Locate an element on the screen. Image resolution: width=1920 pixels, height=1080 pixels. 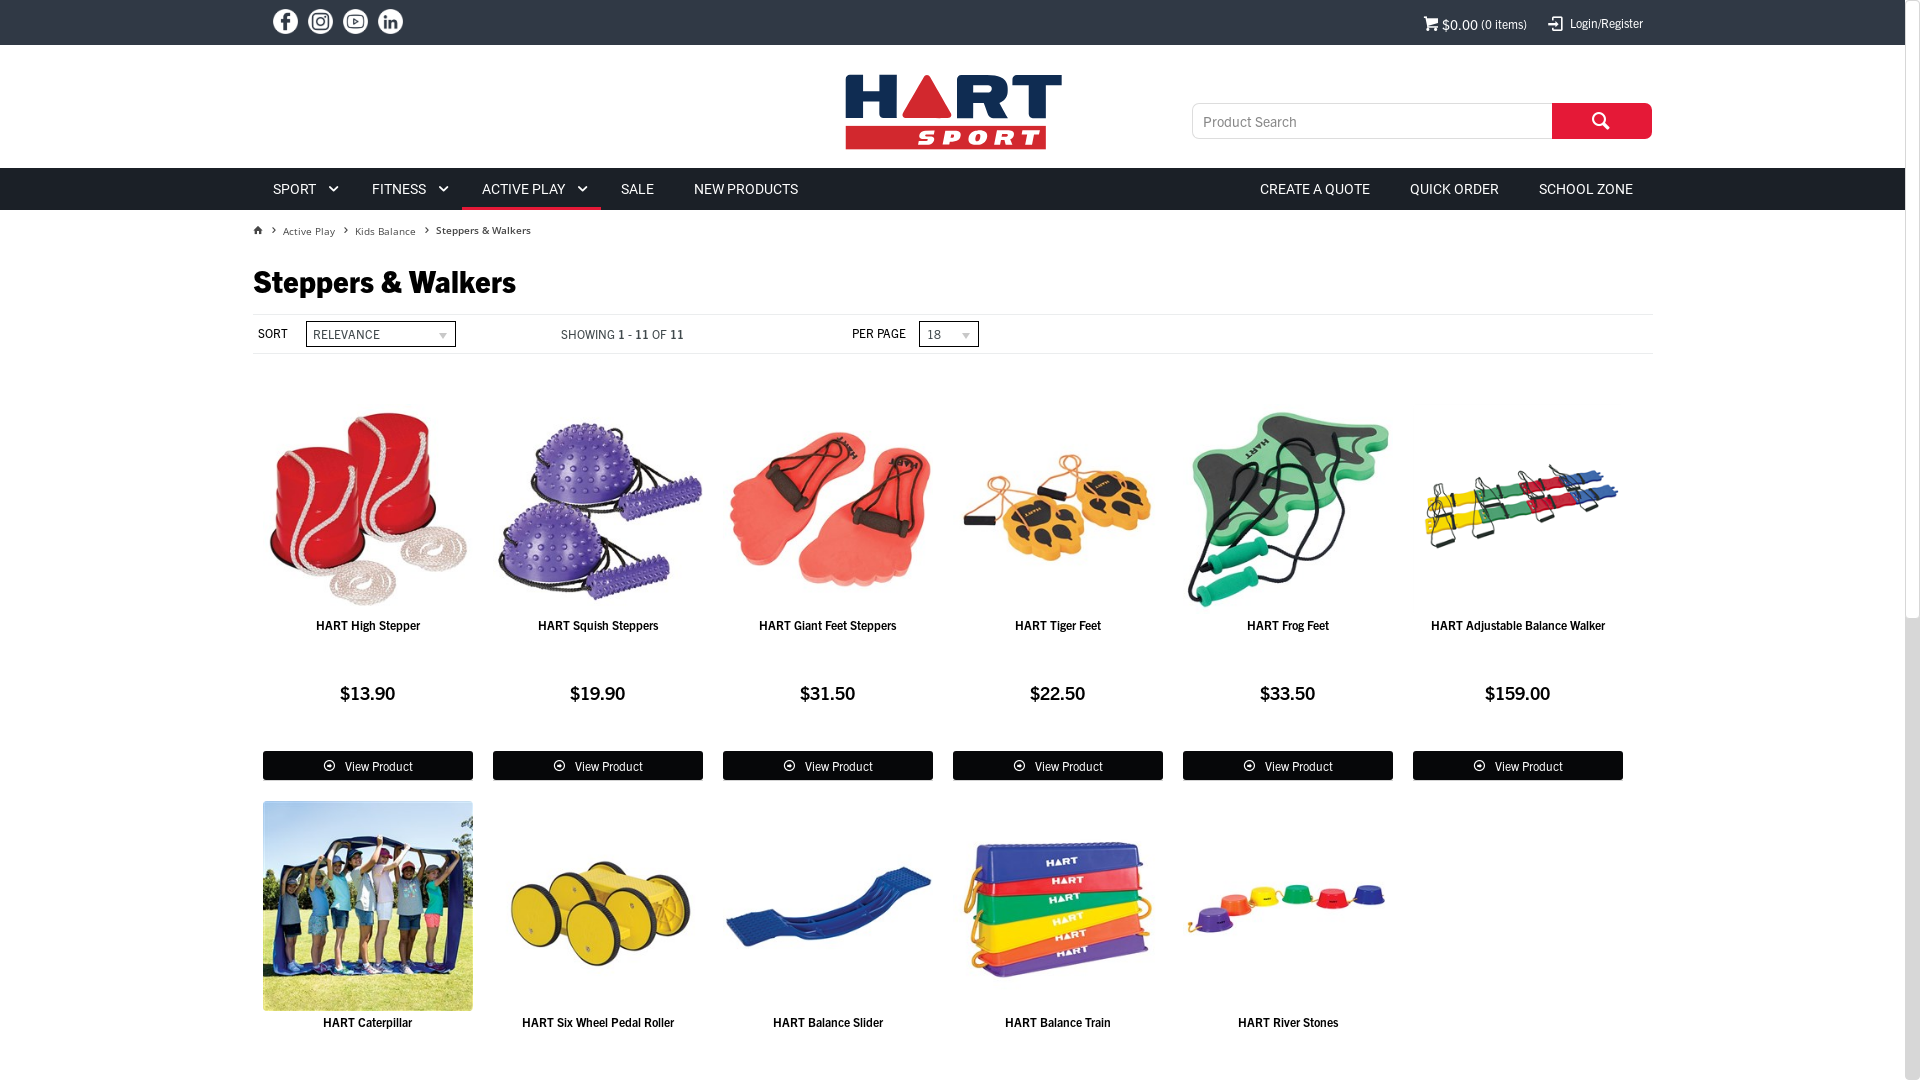
View Product is located at coordinates (827, 766).